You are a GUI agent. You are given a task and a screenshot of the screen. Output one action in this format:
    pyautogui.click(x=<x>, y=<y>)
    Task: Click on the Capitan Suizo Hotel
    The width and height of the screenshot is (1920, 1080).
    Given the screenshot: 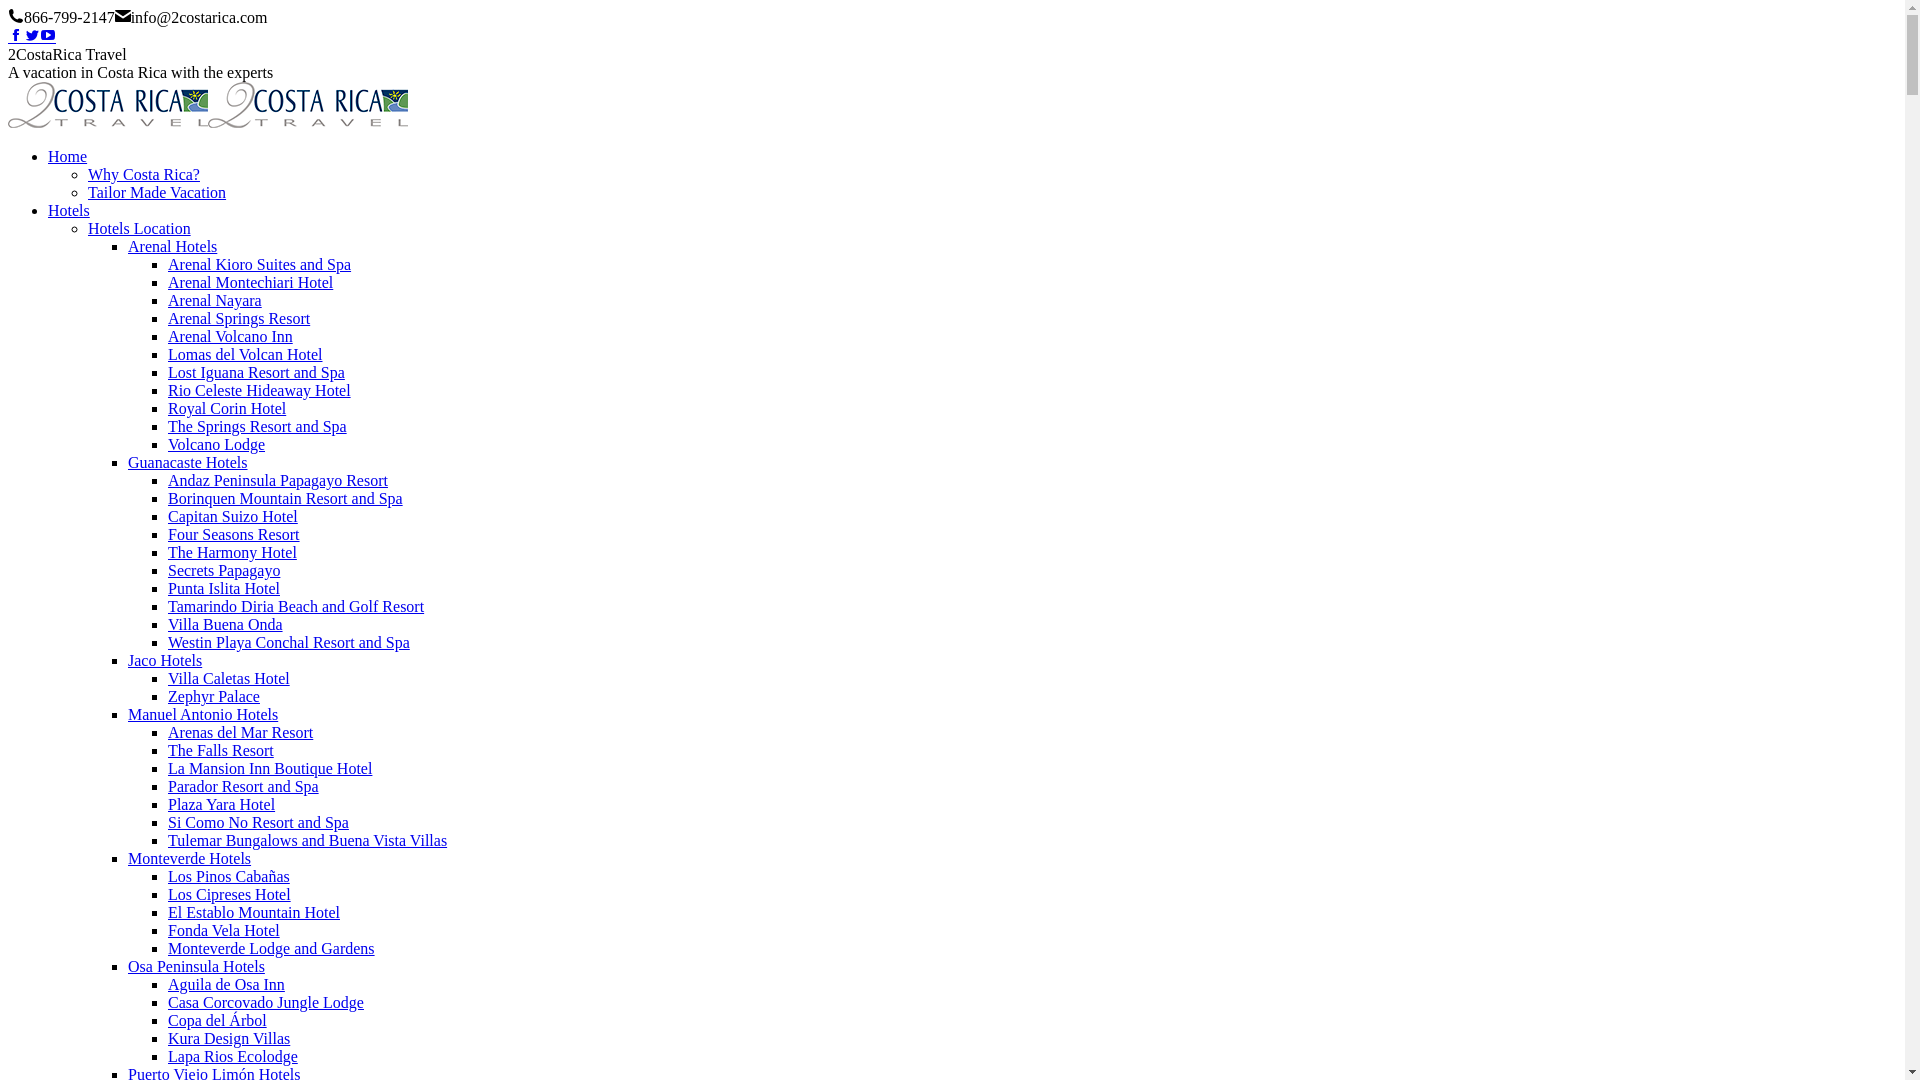 What is the action you would take?
    pyautogui.click(x=233, y=516)
    